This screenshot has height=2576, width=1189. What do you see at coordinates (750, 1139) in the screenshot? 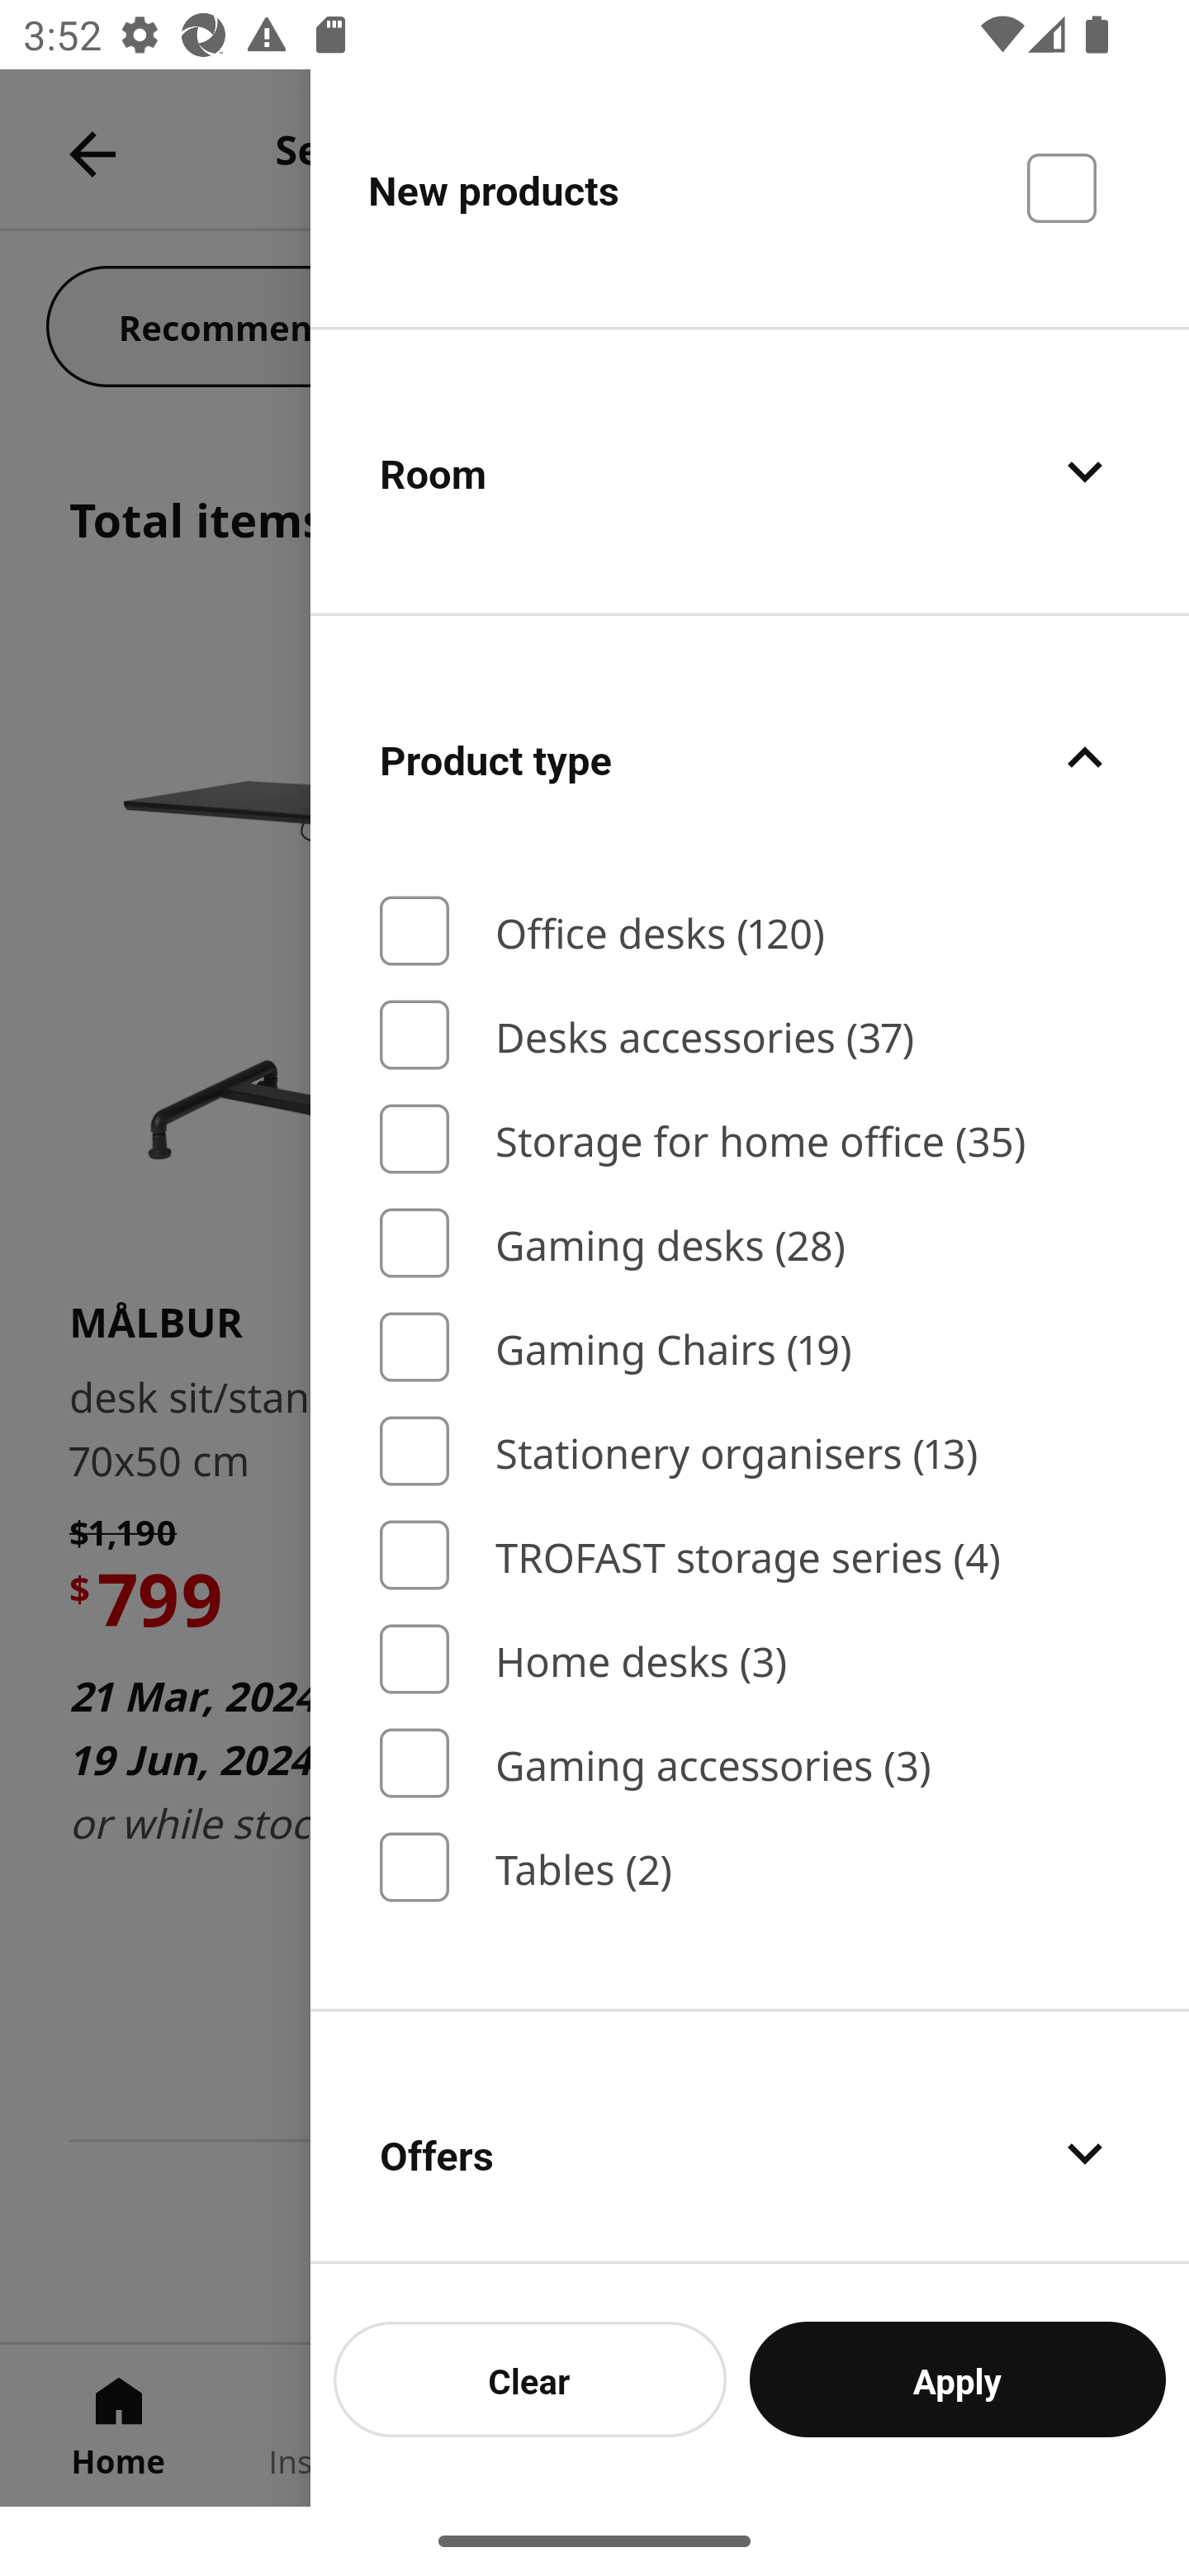
I see `Storage for home office (35)` at bounding box center [750, 1139].